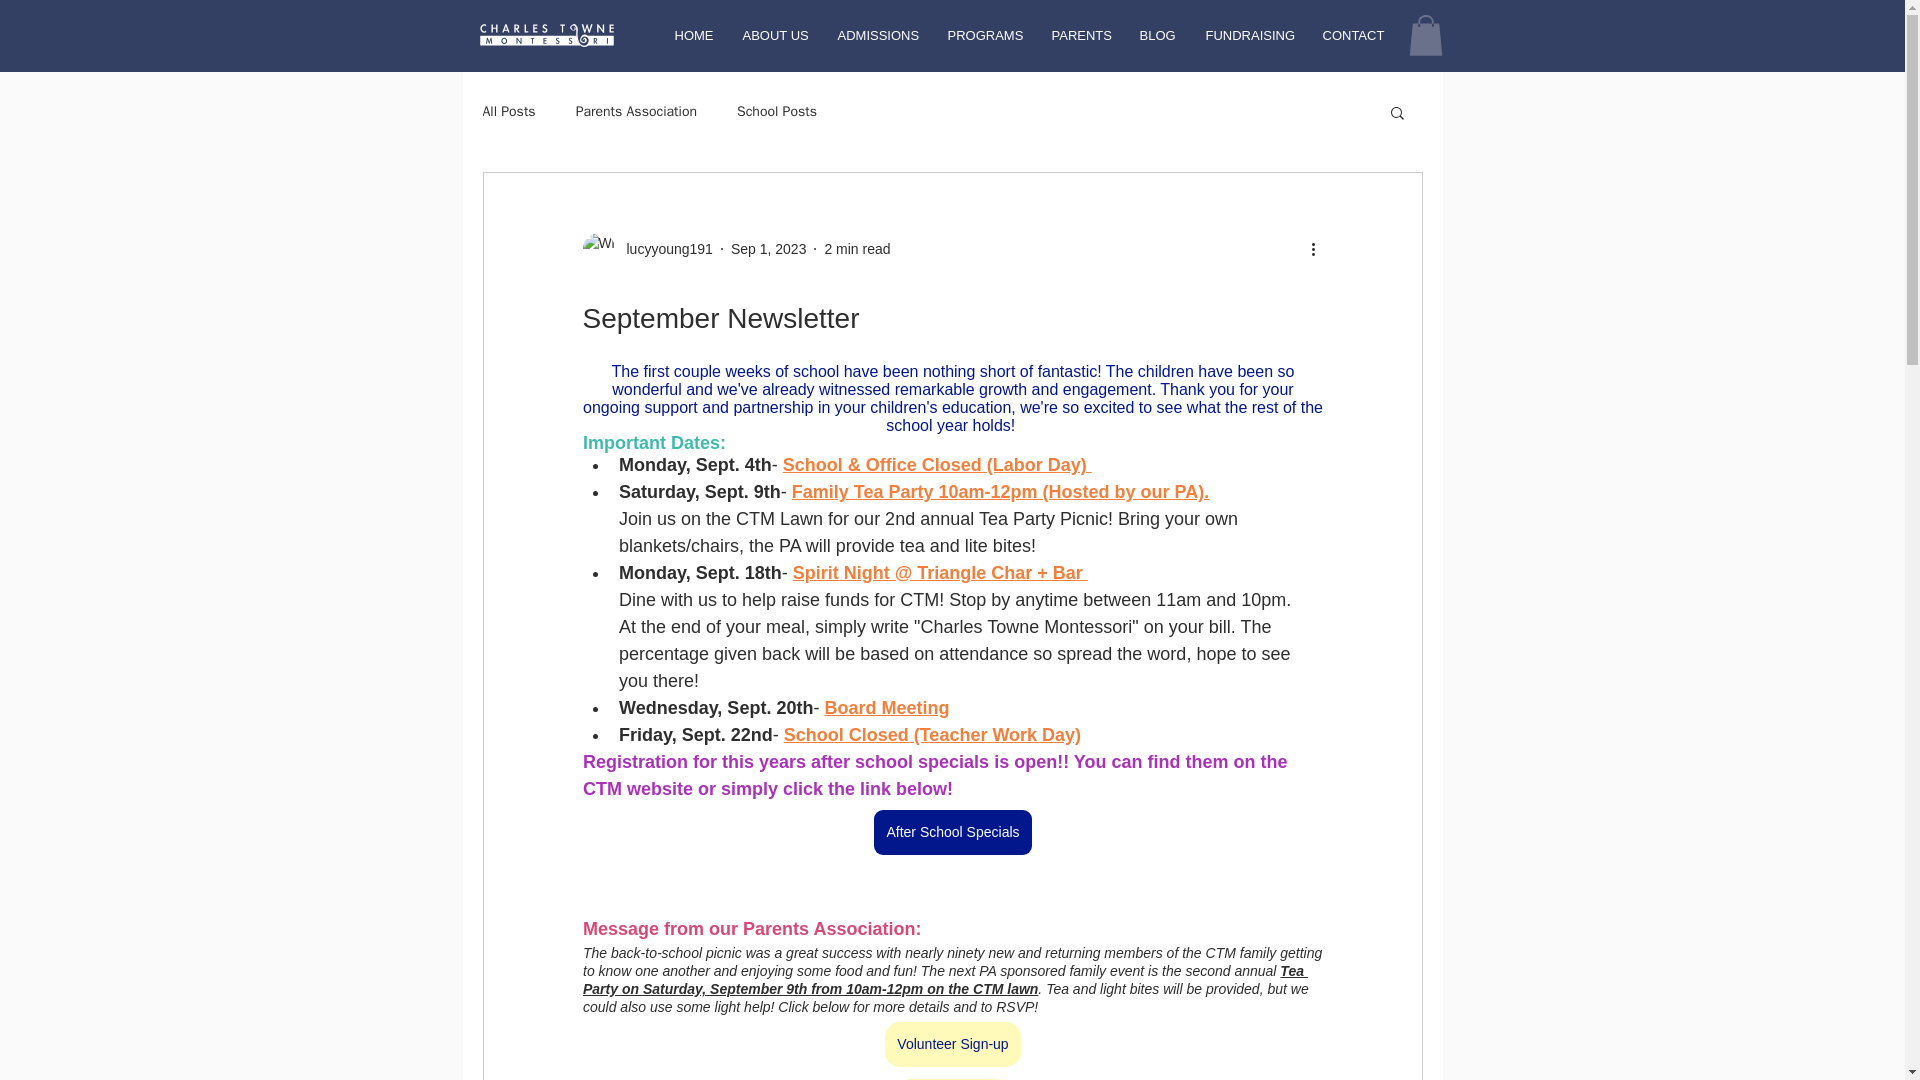 The image size is (1920, 1080). Describe the element at coordinates (876, 35) in the screenshot. I see `ADMISSIONS` at that location.